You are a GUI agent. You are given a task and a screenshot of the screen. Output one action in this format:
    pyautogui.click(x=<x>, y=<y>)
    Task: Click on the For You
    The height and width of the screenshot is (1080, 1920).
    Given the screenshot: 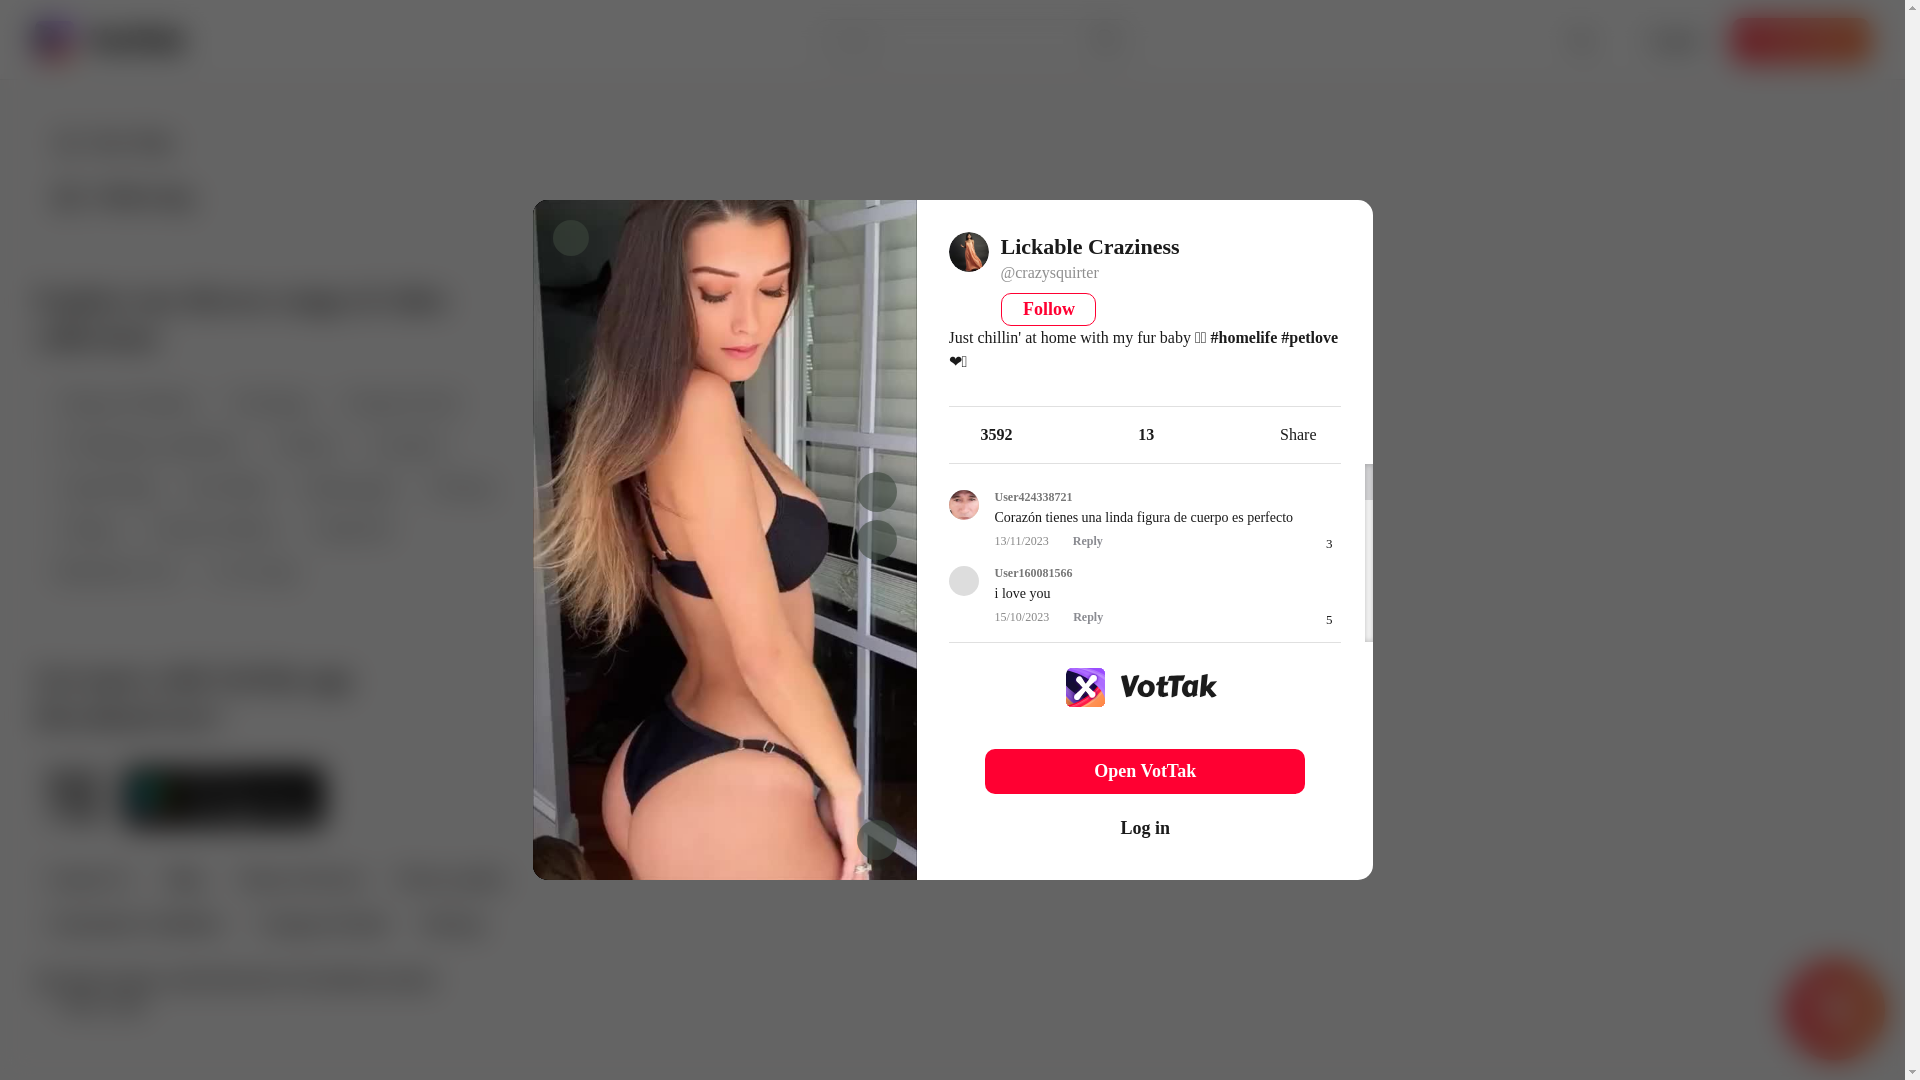 What is the action you would take?
    pyautogui.click(x=114, y=142)
    